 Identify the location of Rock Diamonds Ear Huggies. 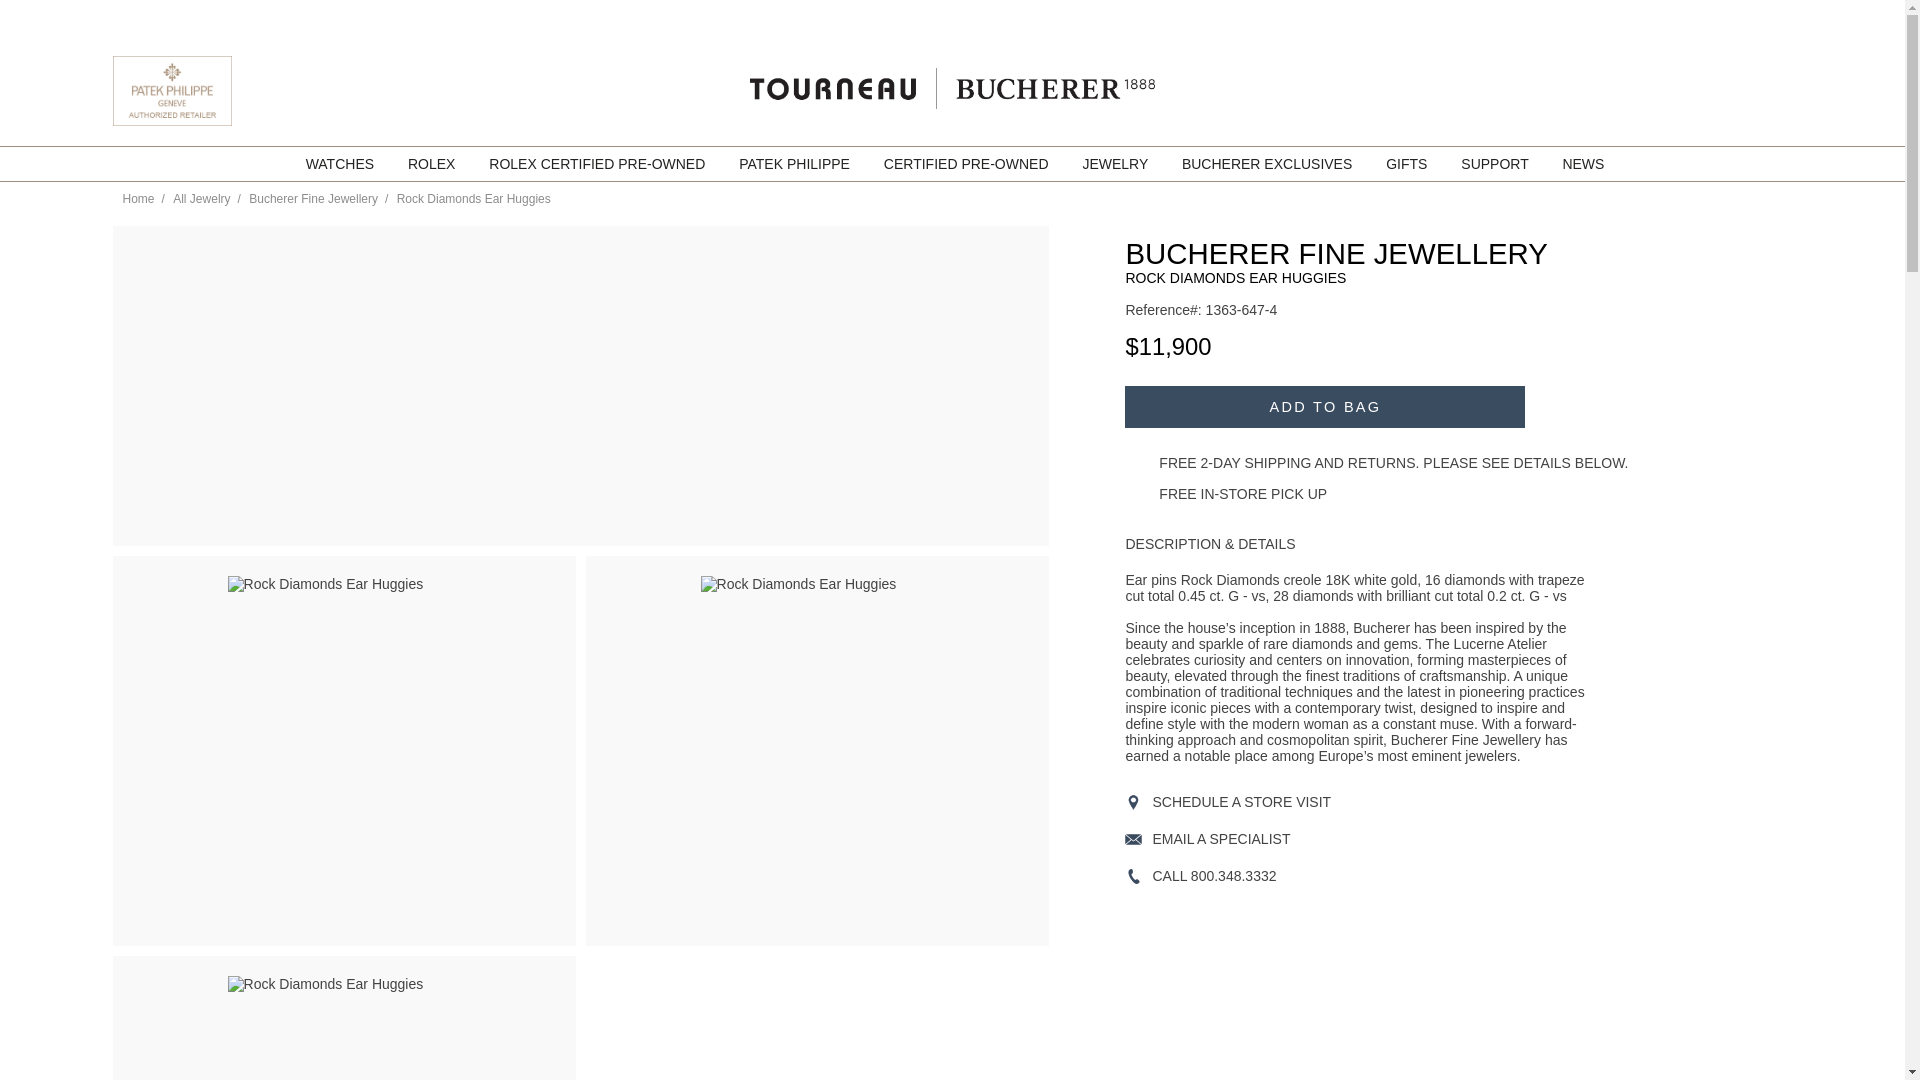
(344, 1028).